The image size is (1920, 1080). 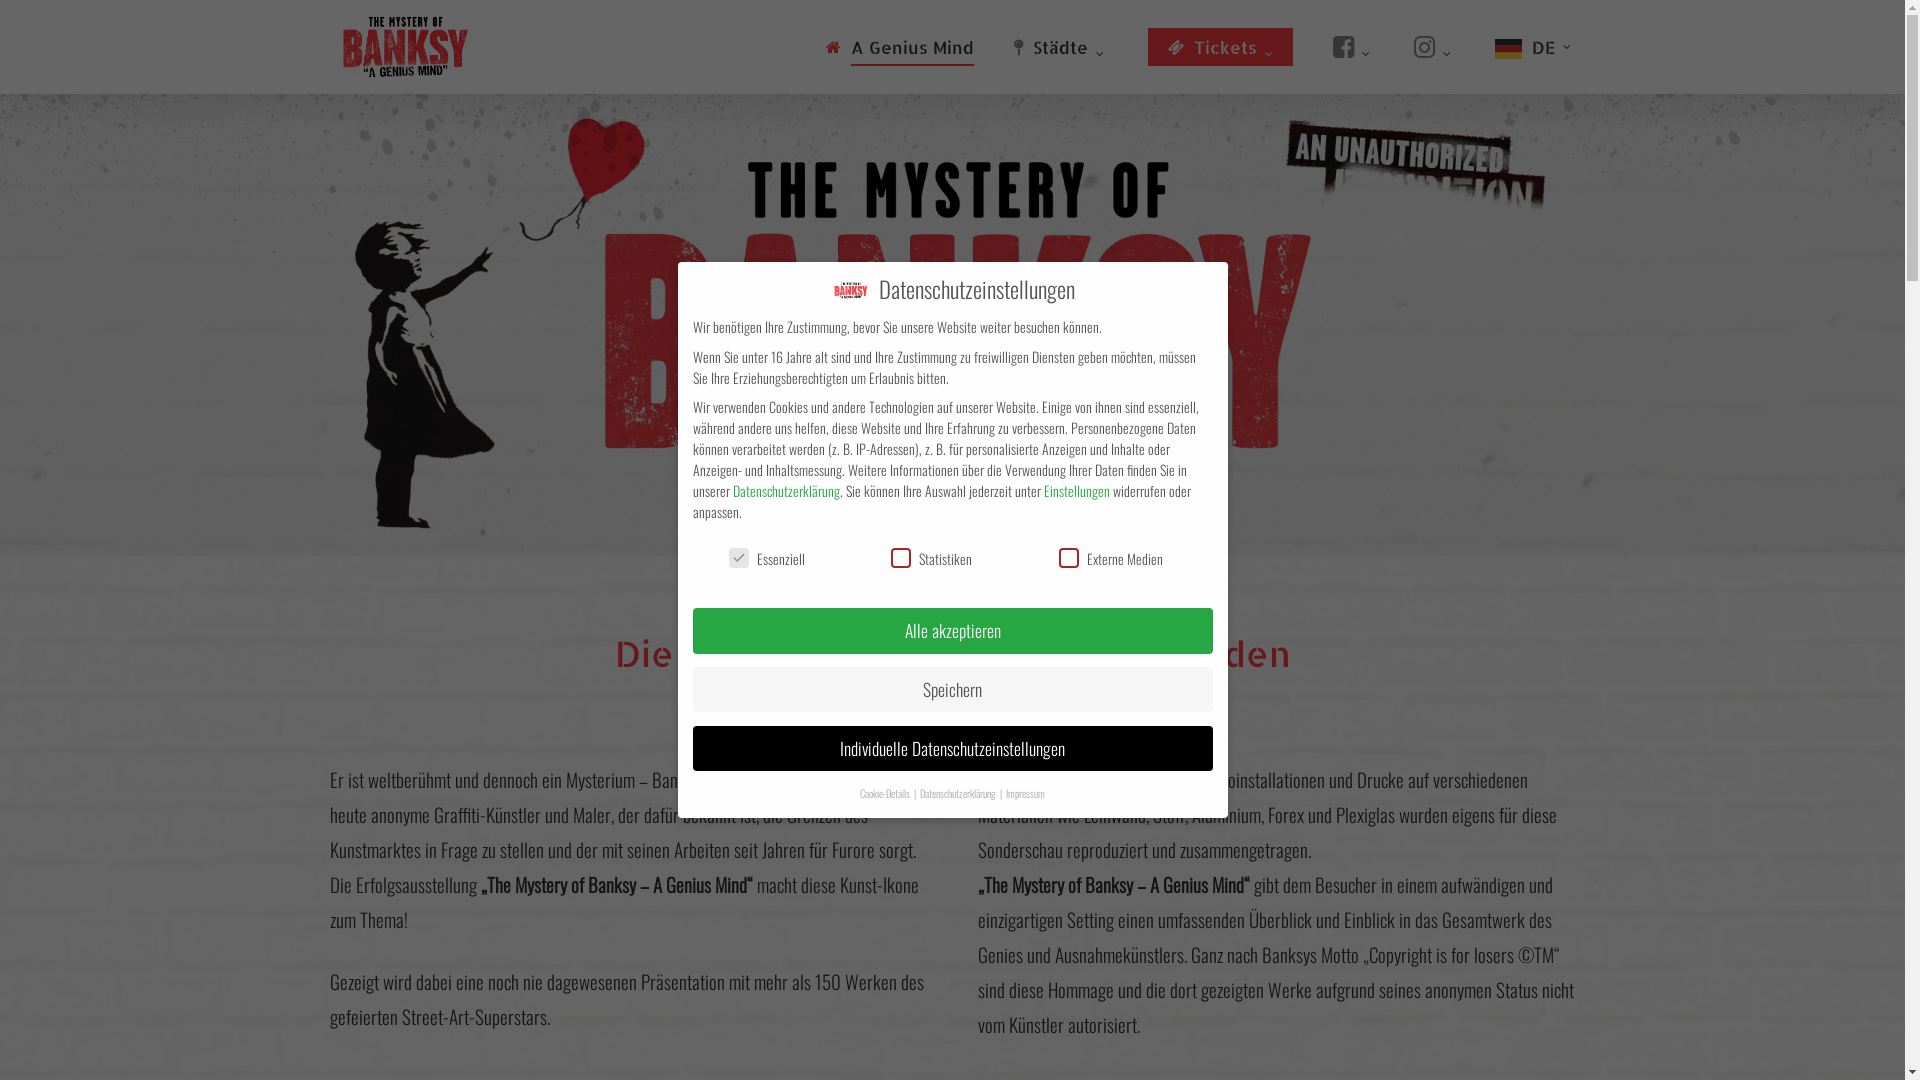 I want to click on Speichern, so click(x=952, y=690).